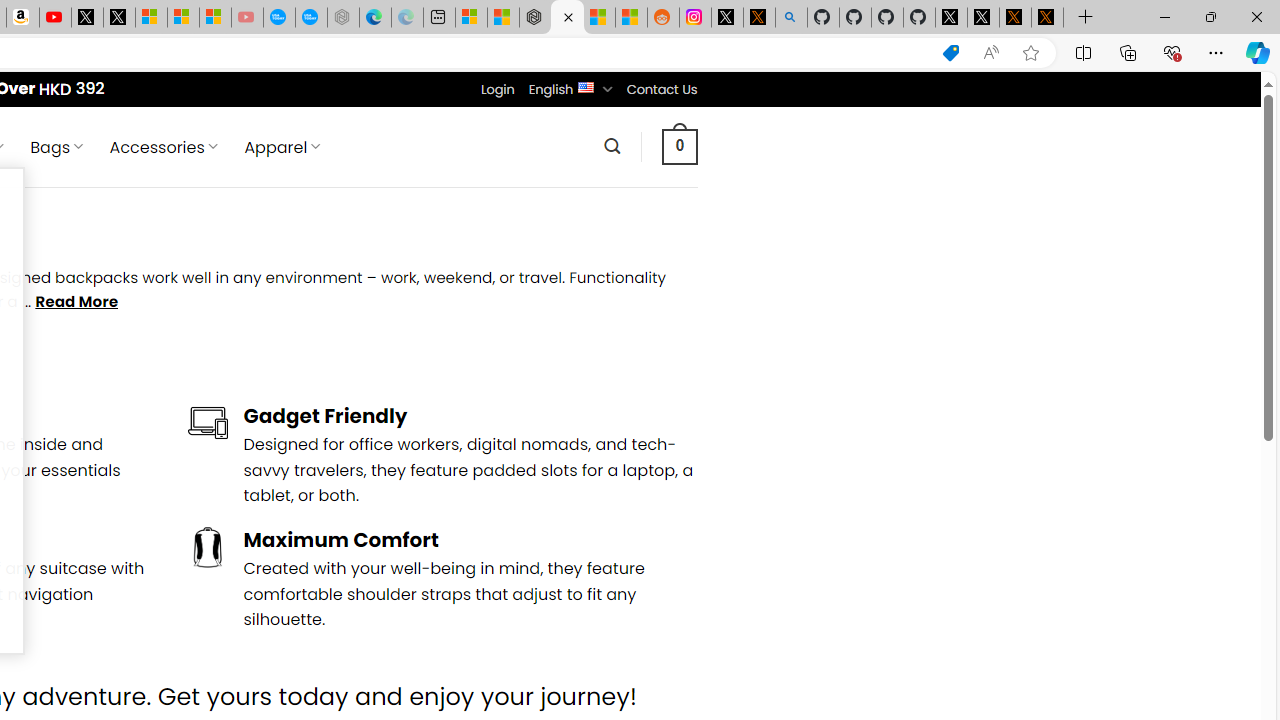  I want to click on Read More, so click(76, 302).